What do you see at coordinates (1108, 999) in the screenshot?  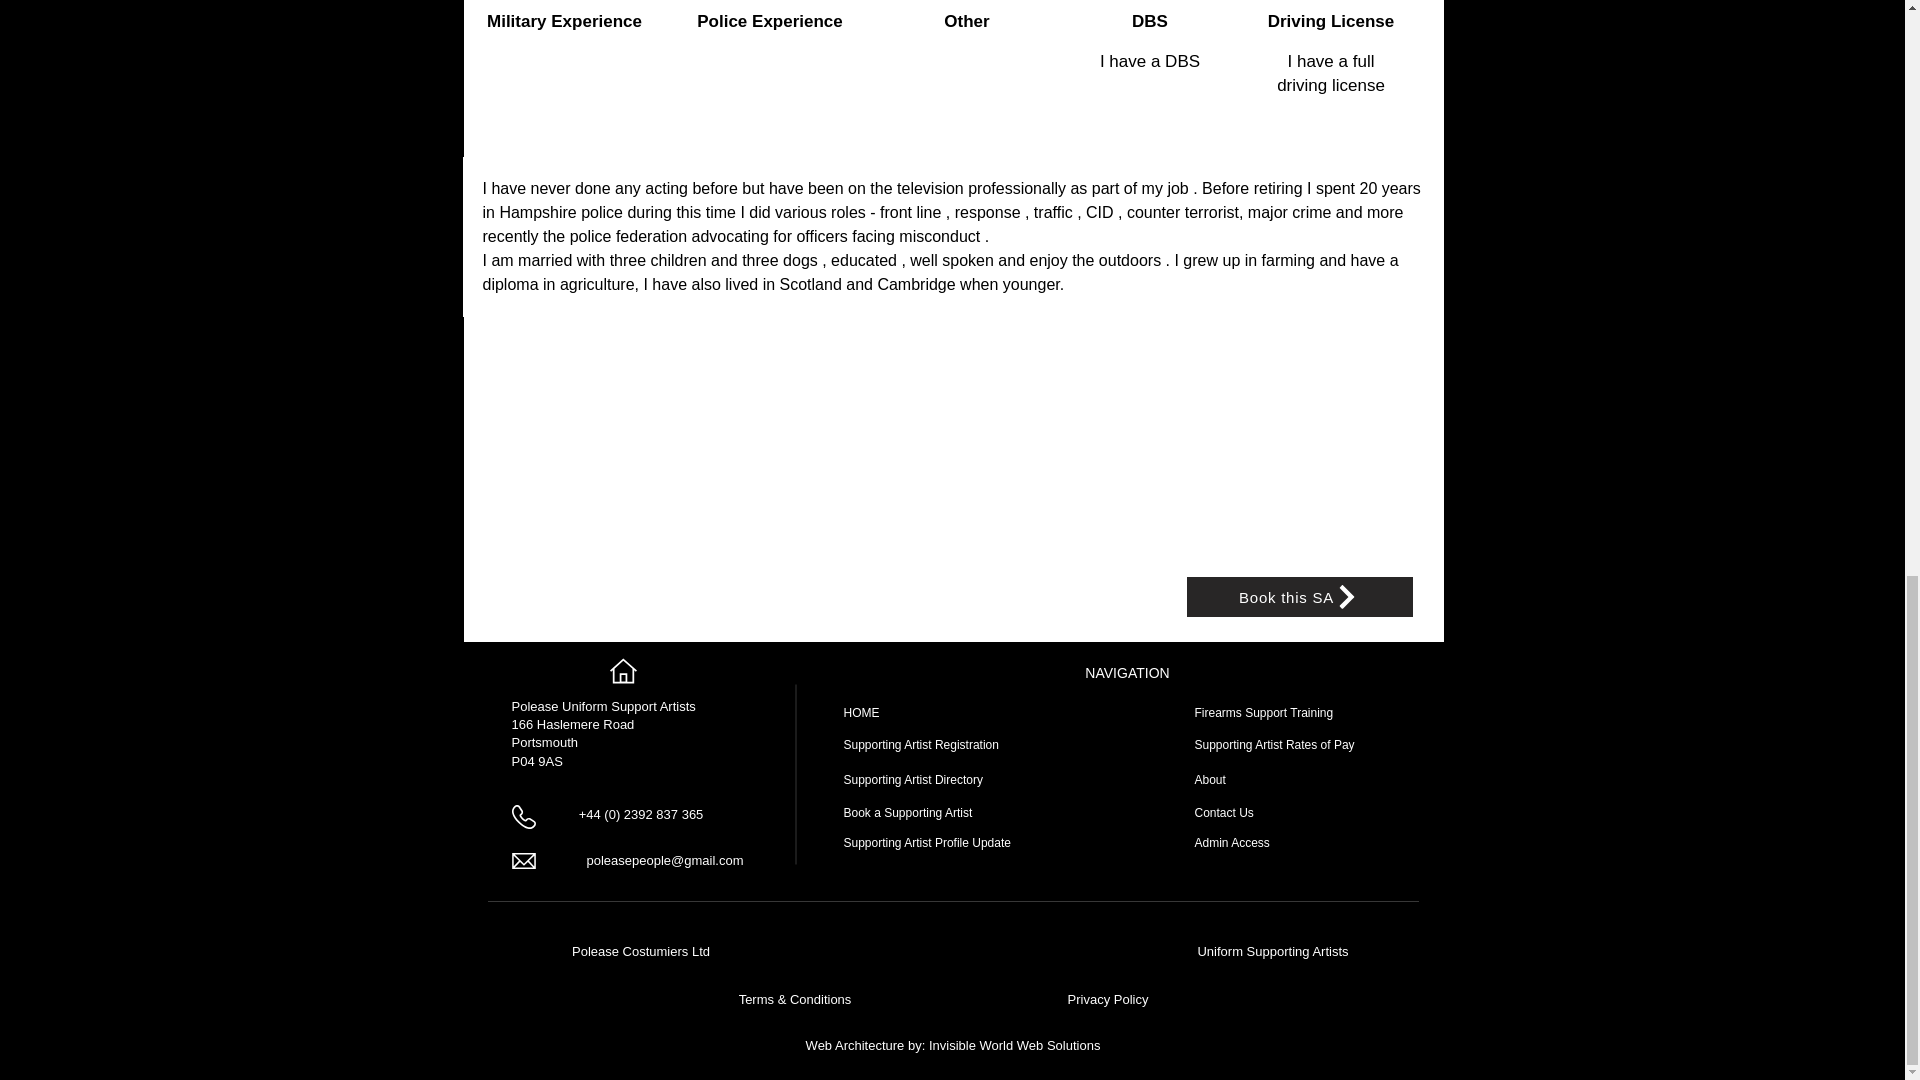 I see `Privacy Policy` at bounding box center [1108, 999].